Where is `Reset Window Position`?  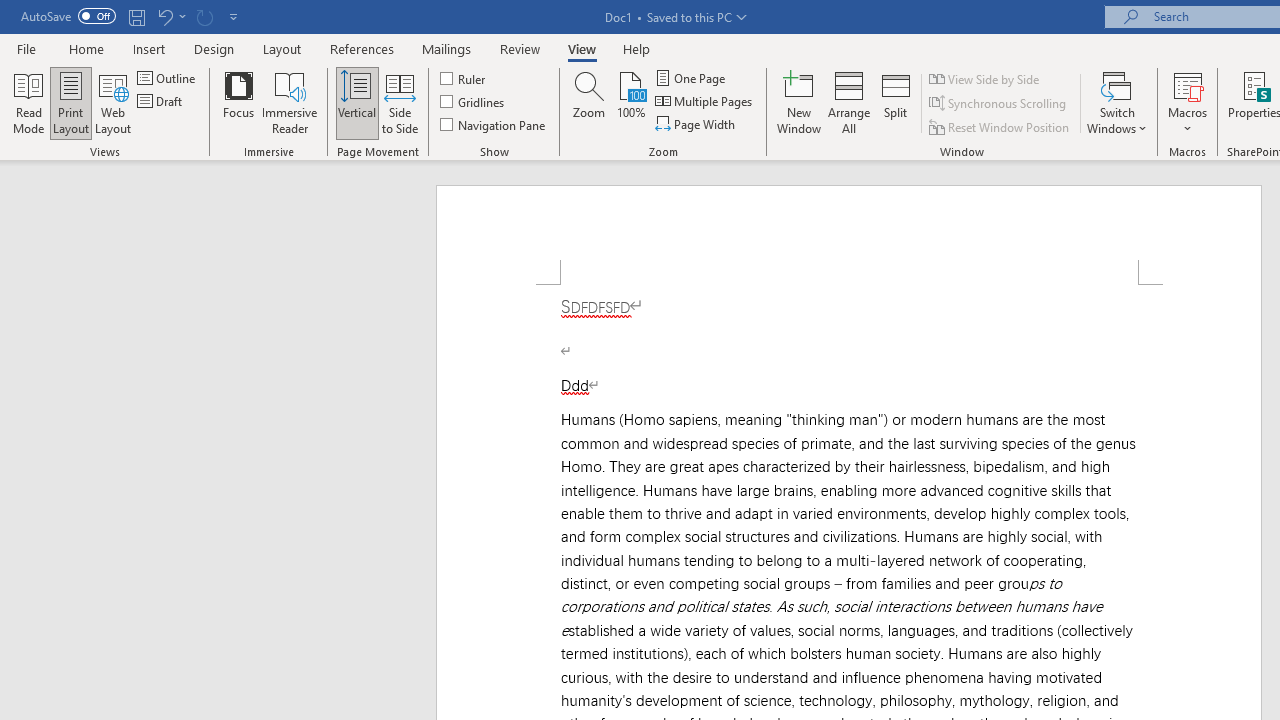 Reset Window Position is located at coordinates (1000, 126).